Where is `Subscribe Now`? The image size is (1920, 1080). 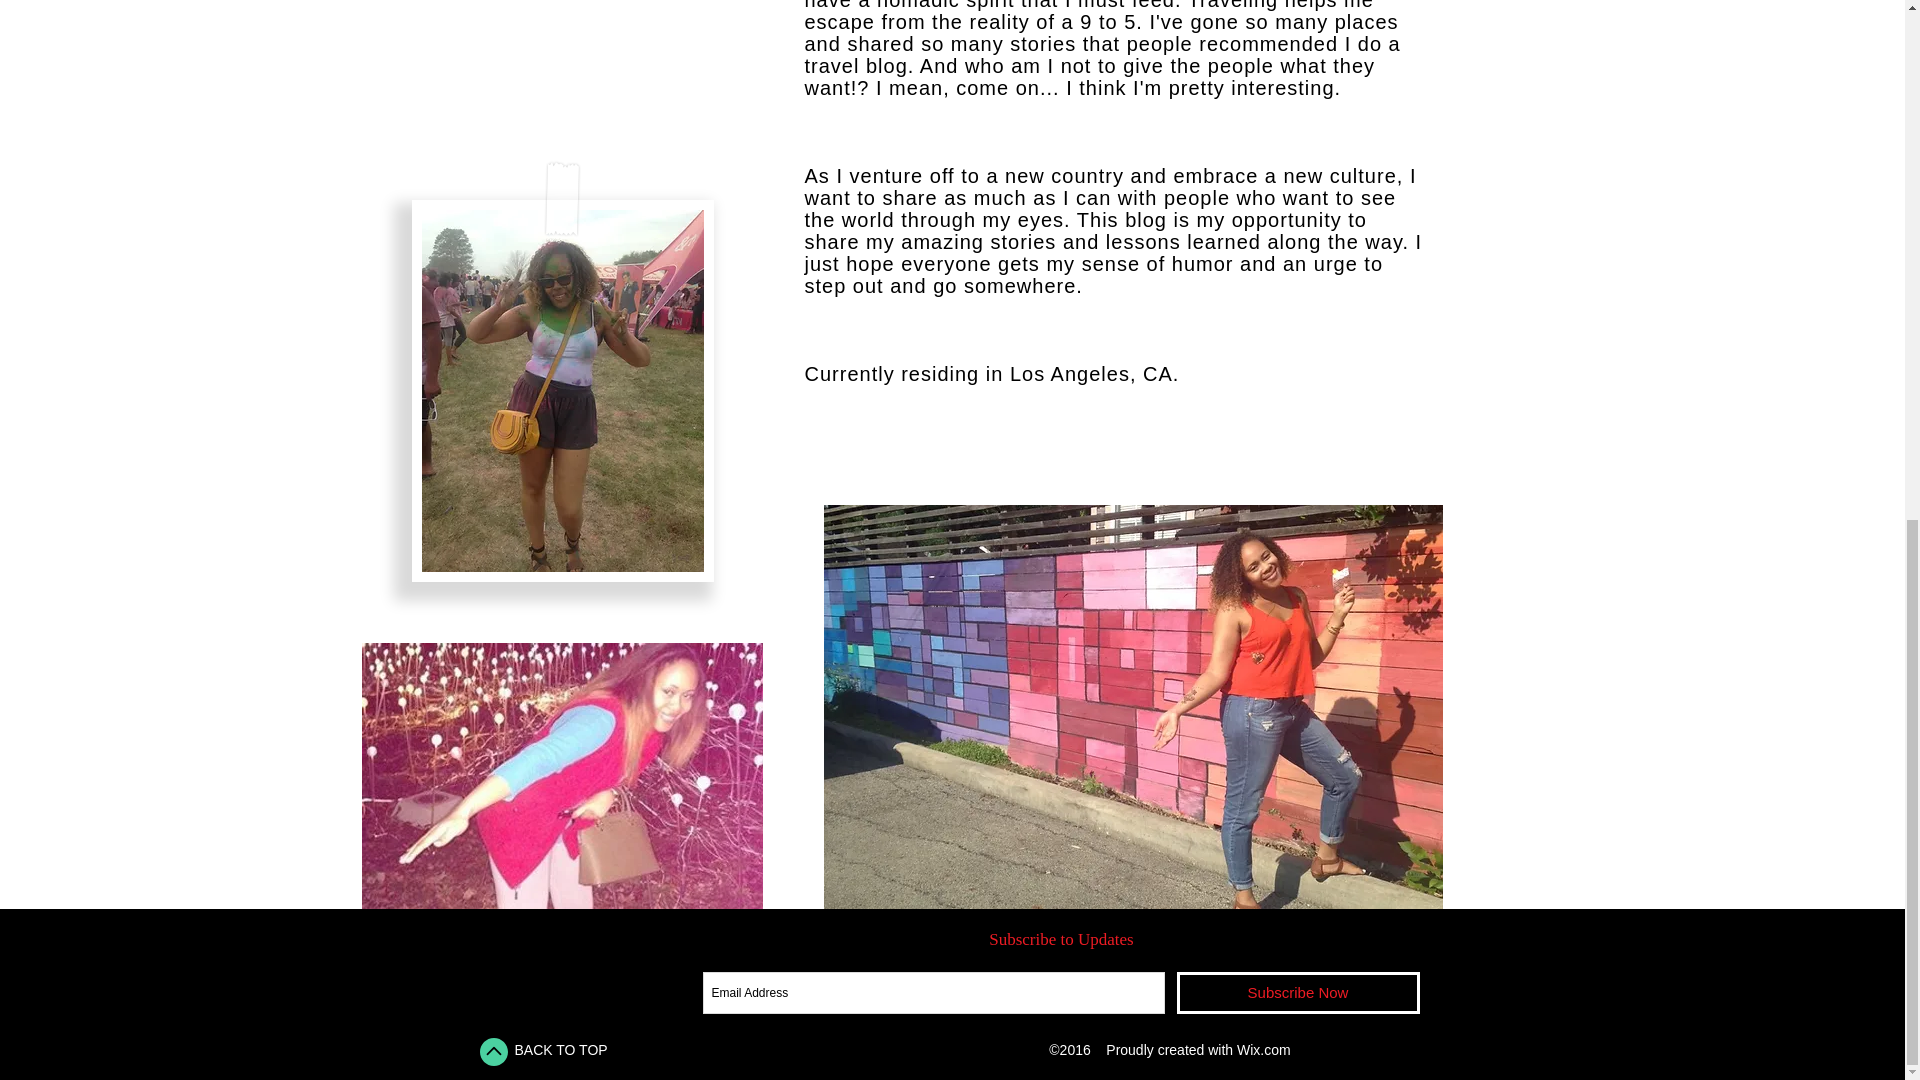
Subscribe Now is located at coordinates (1296, 993).